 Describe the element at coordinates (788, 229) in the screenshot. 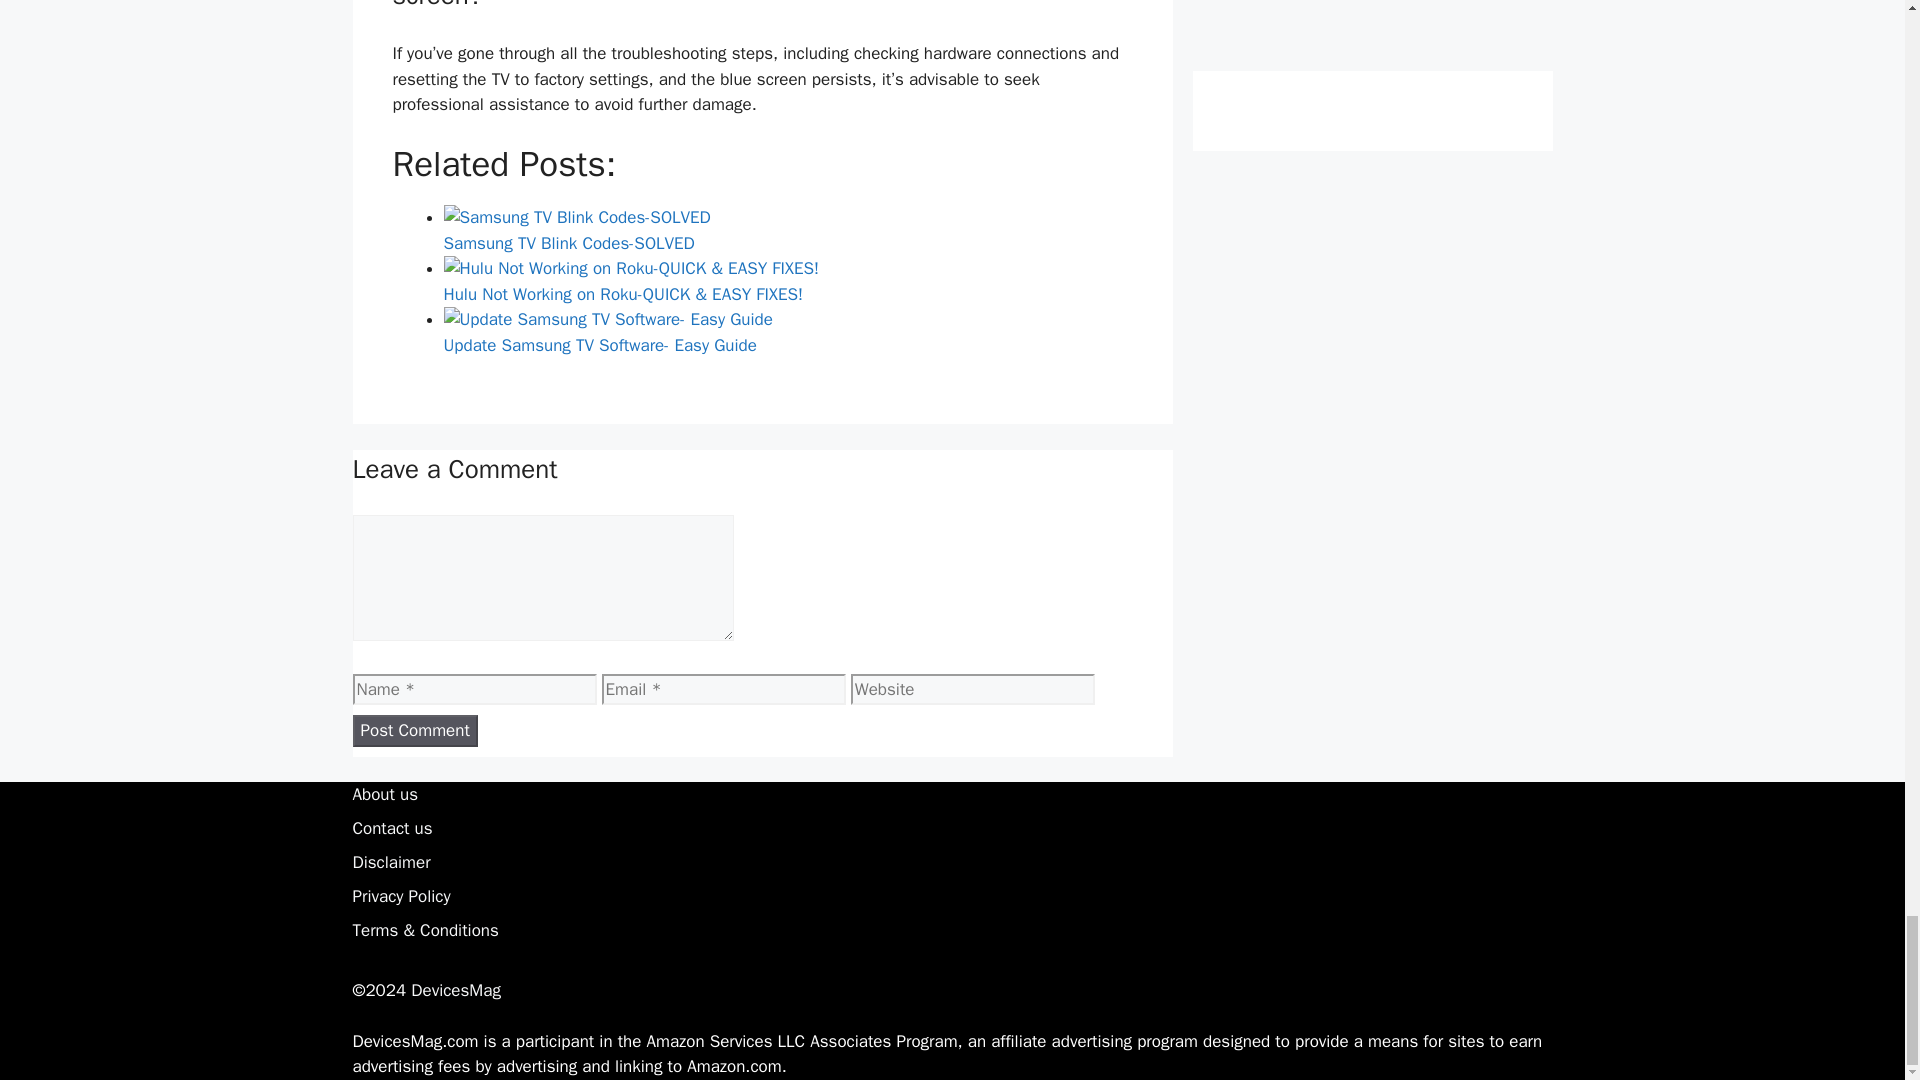

I see `Samsung TV Blink Codes-SOLVED` at that location.